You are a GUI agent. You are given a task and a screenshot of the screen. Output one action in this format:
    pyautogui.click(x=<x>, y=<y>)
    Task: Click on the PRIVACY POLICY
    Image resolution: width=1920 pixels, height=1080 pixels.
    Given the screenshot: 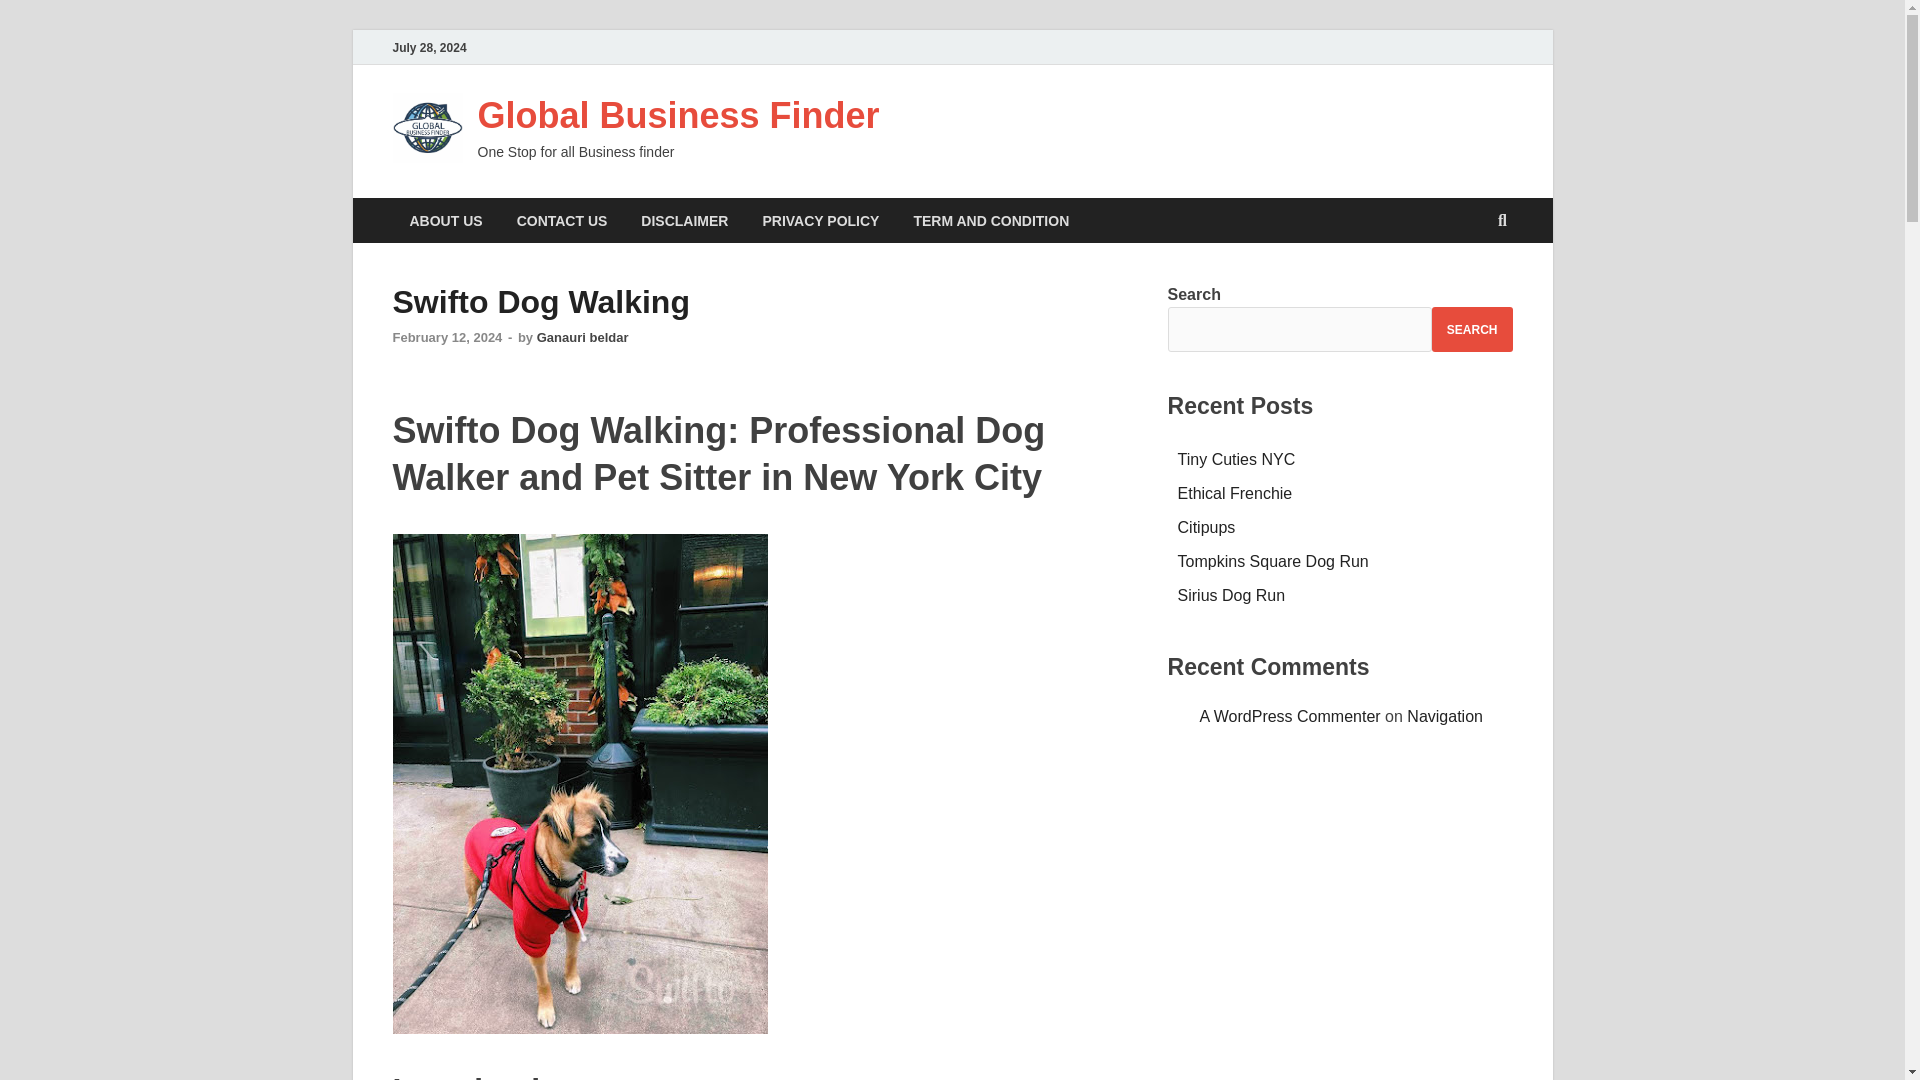 What is the action you would take?
    pyautogui.click(x=820, y=220)
    